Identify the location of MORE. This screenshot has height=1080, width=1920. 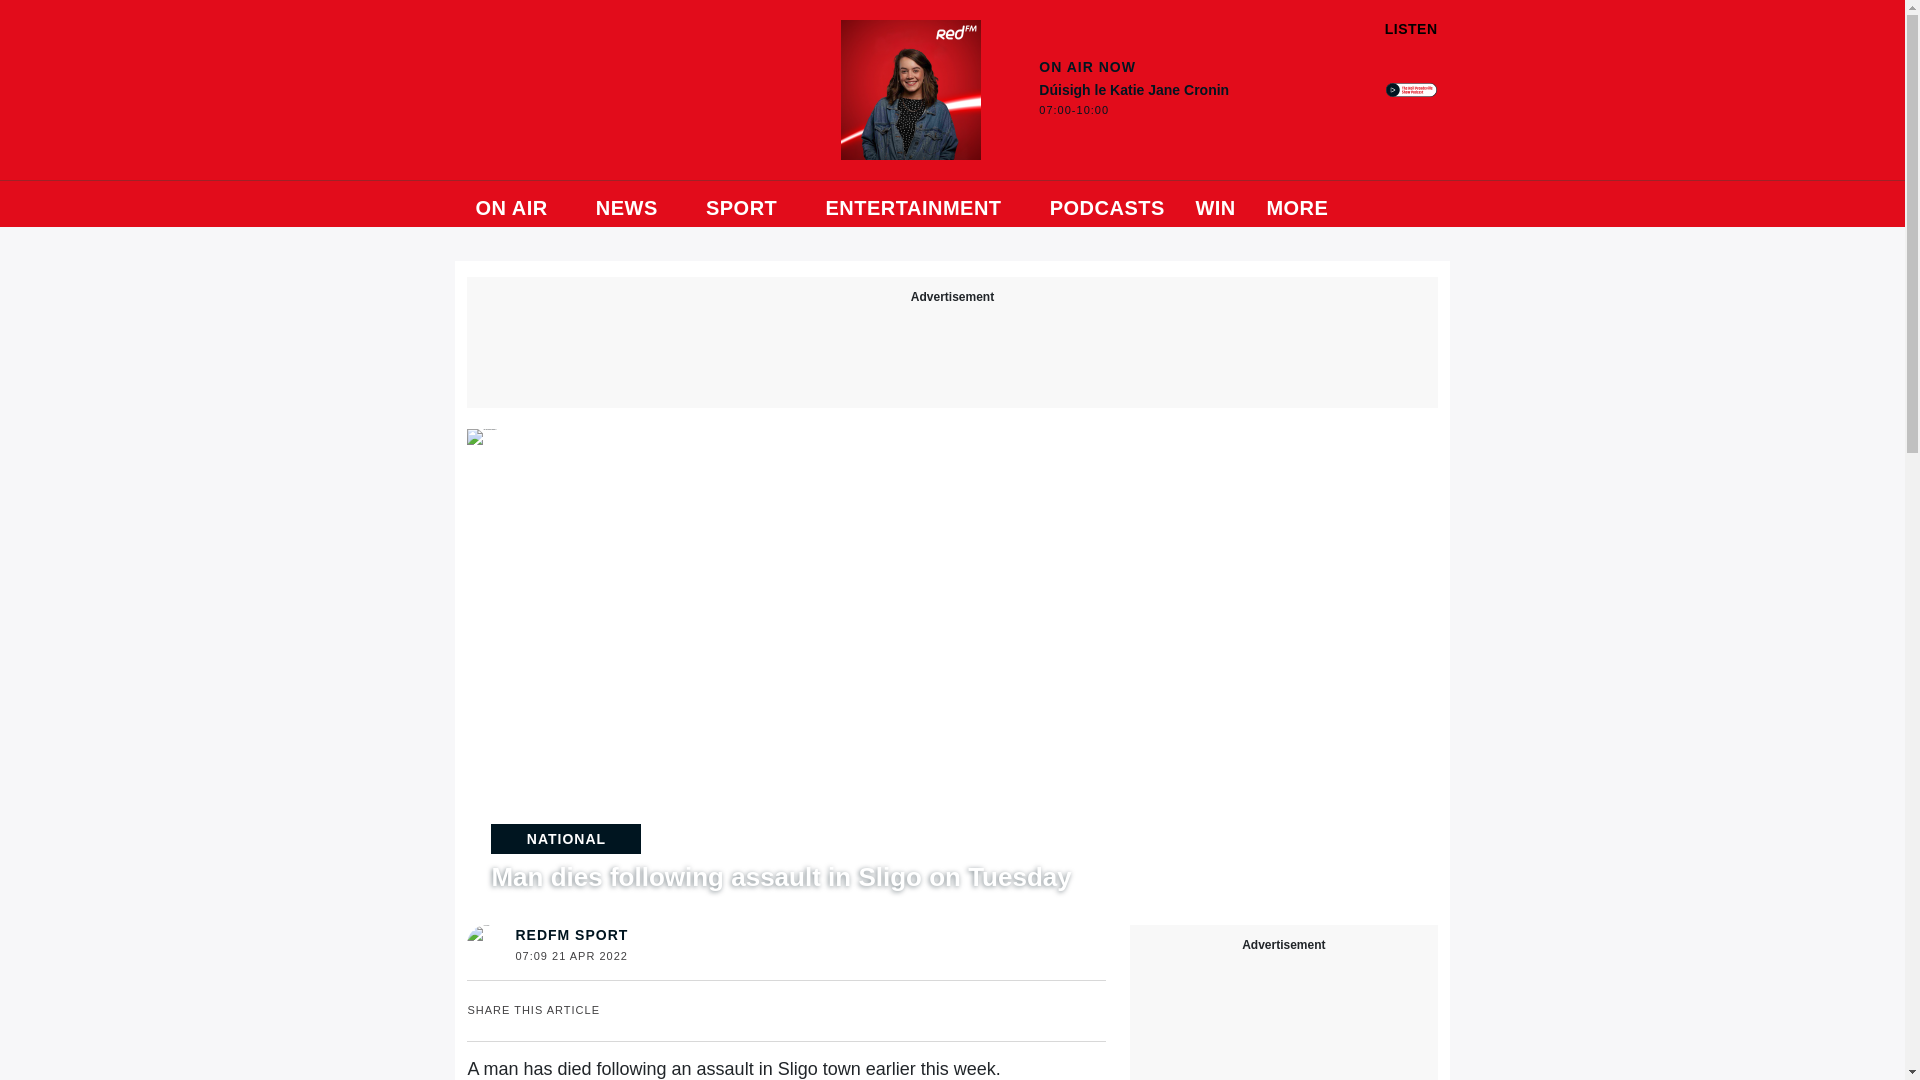
(1305, 204).